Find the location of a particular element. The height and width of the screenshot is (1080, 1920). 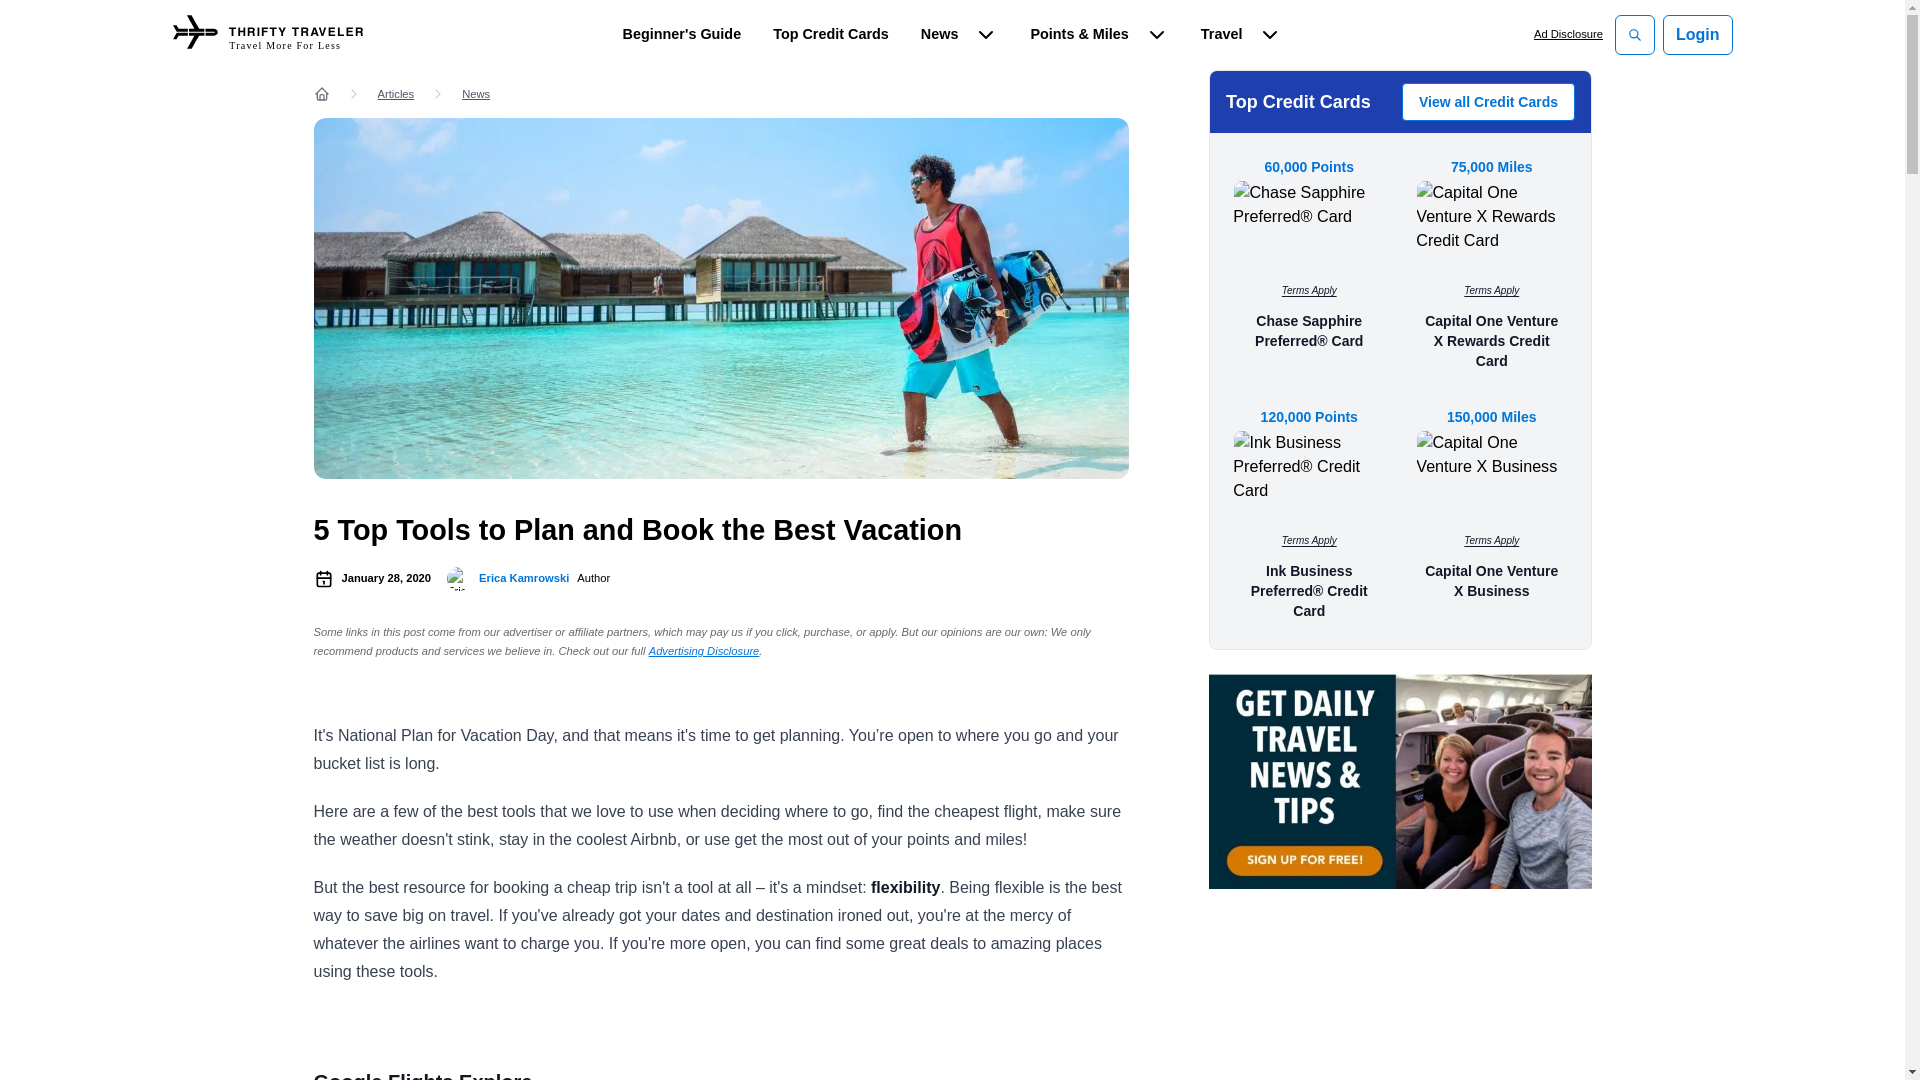

Travel is located at coordinates (960, 35).